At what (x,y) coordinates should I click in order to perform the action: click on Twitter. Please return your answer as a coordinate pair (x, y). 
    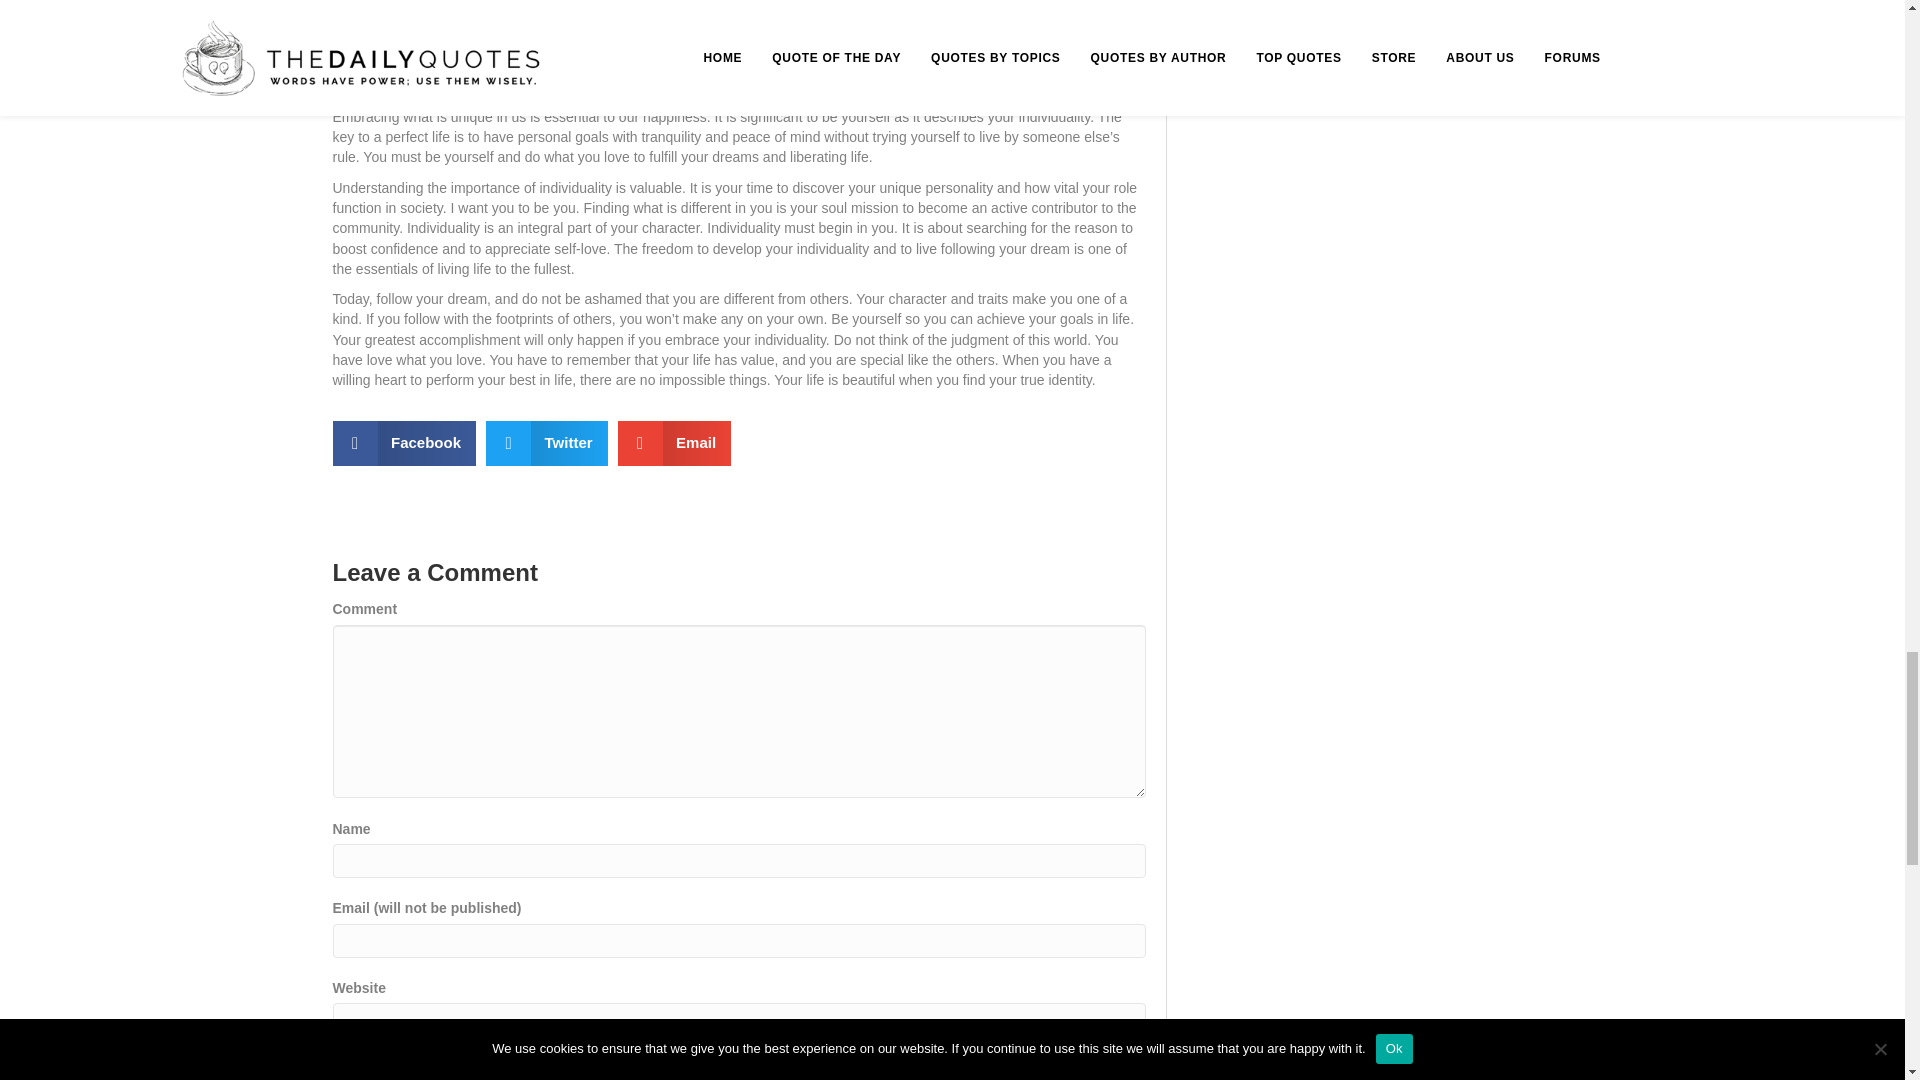
    Looking at the image, I should click on (546, 443).